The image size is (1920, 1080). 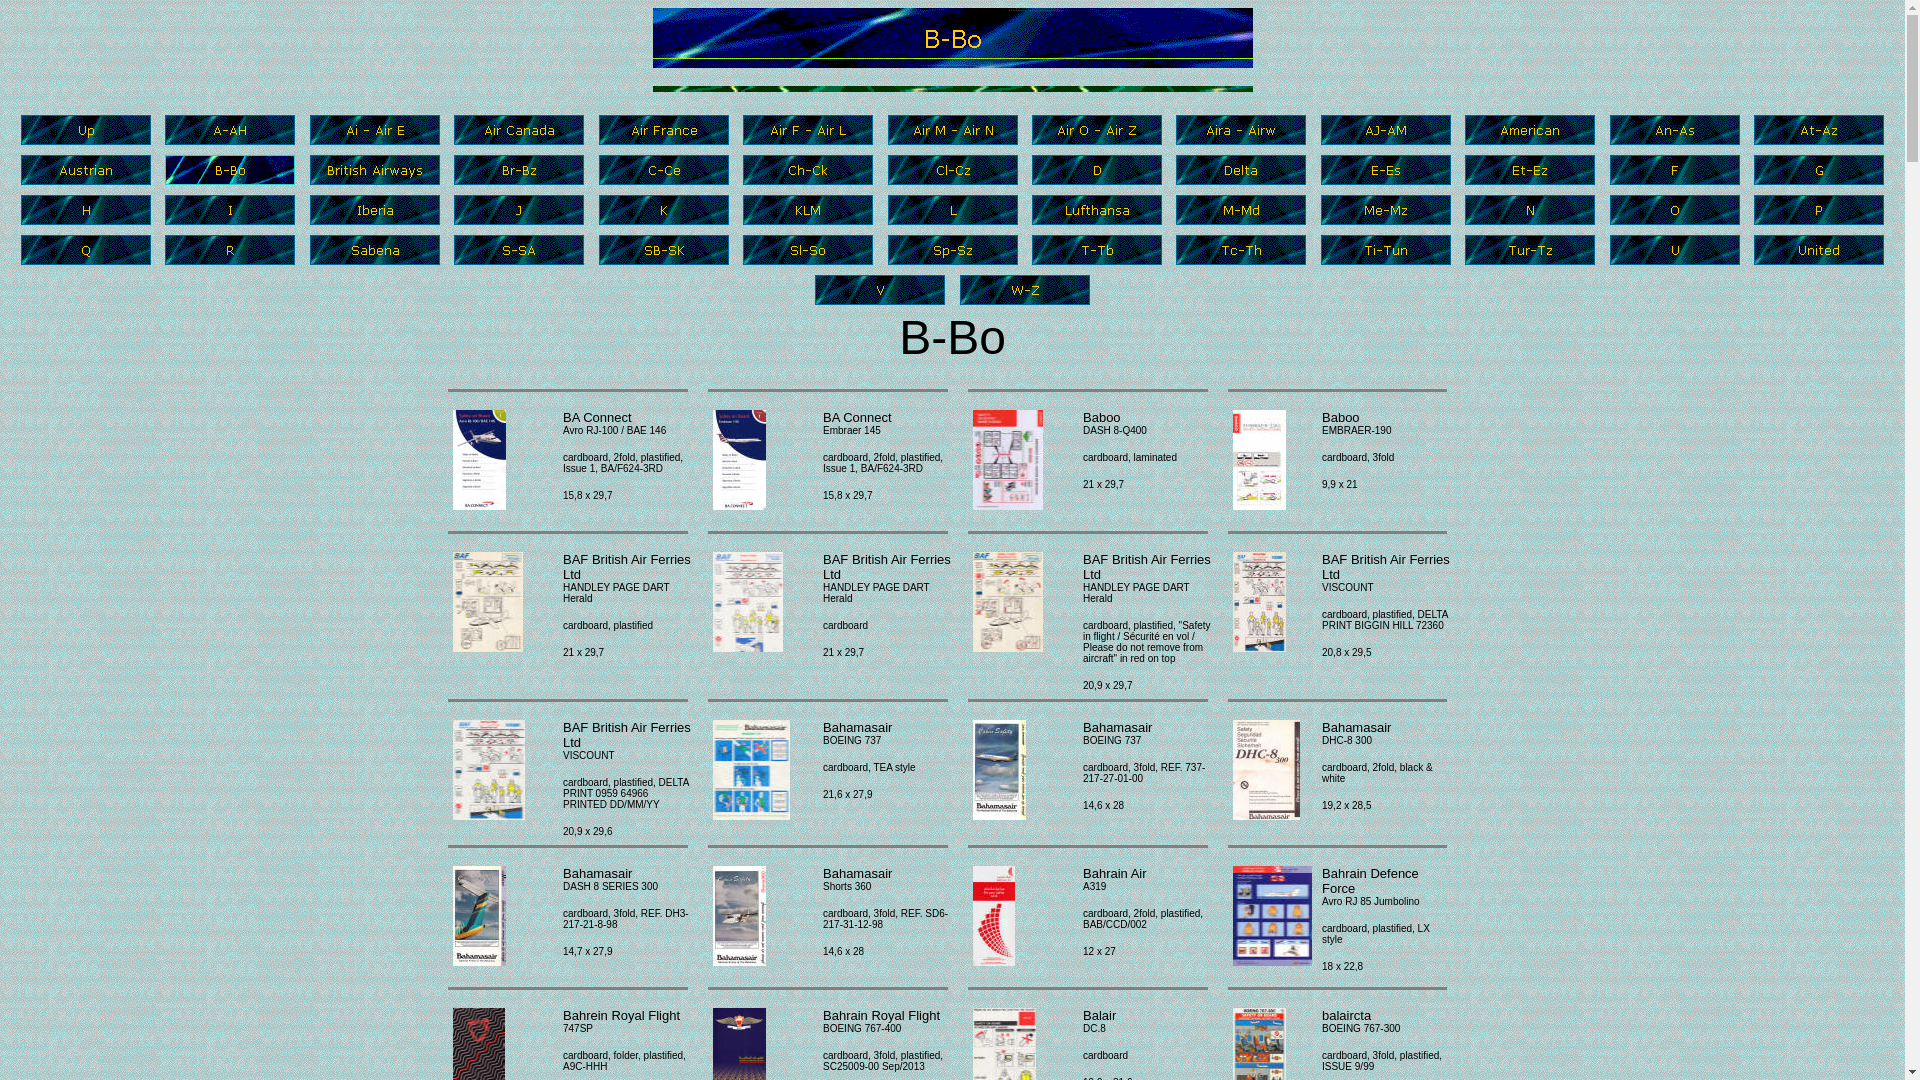 What do you see at coordinates (740, 916) in the screenshot?
I see `Bahamasair` at bounding box center [740, 916].